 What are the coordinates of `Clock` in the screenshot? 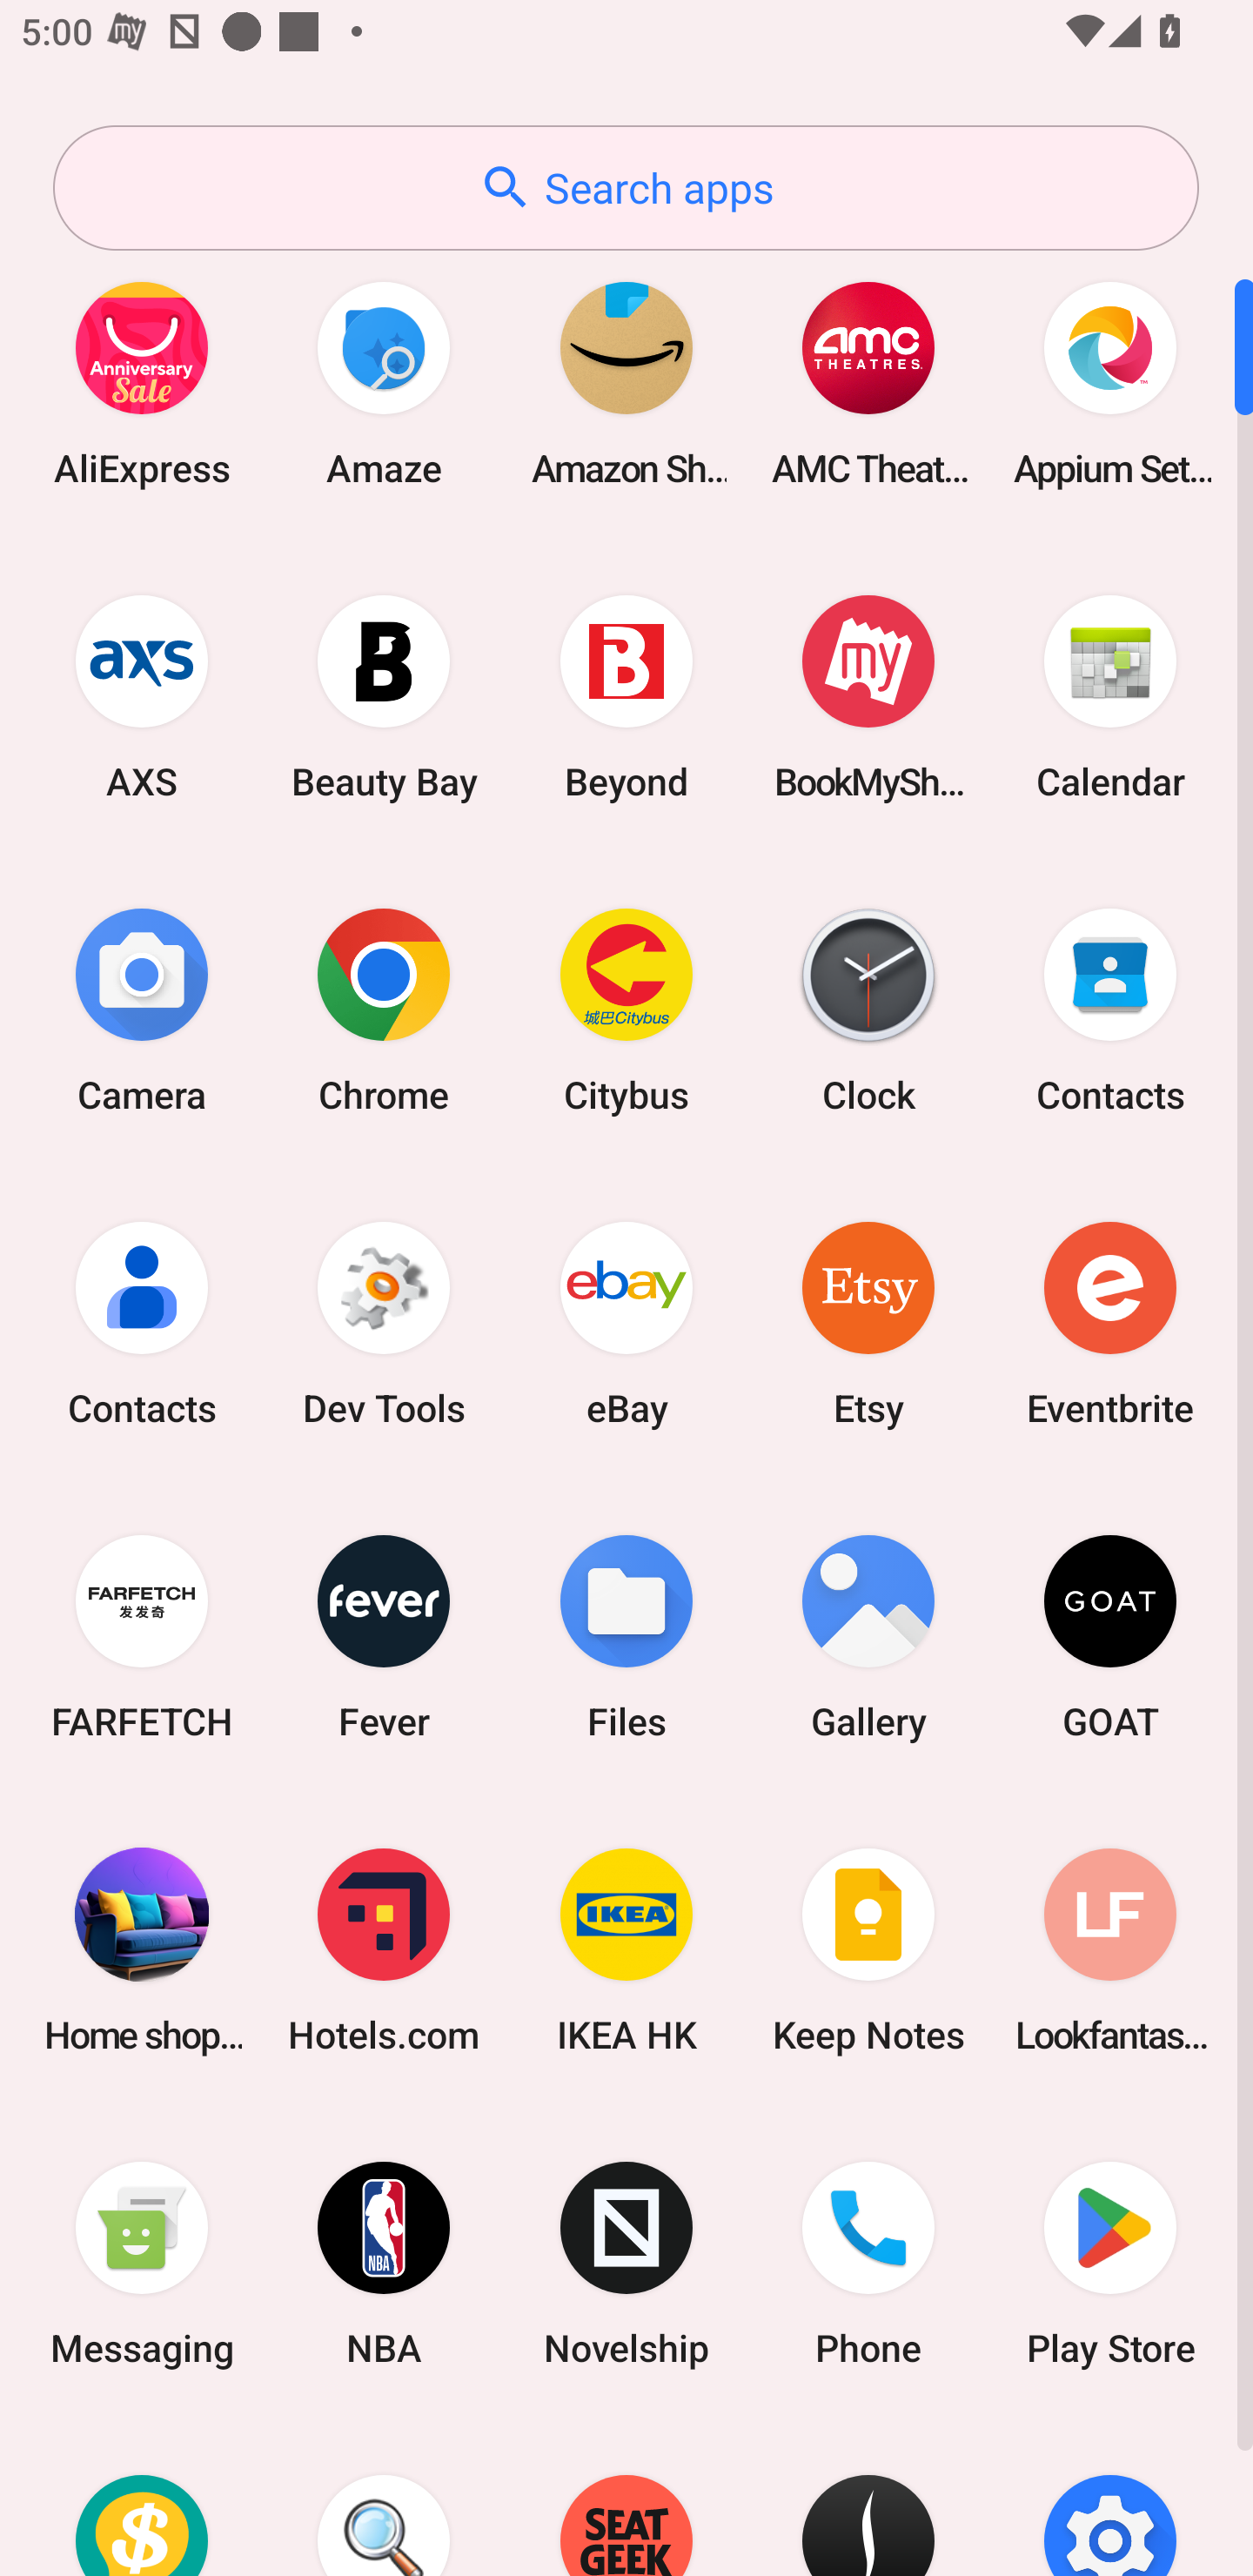 It's located at (868, 1010).